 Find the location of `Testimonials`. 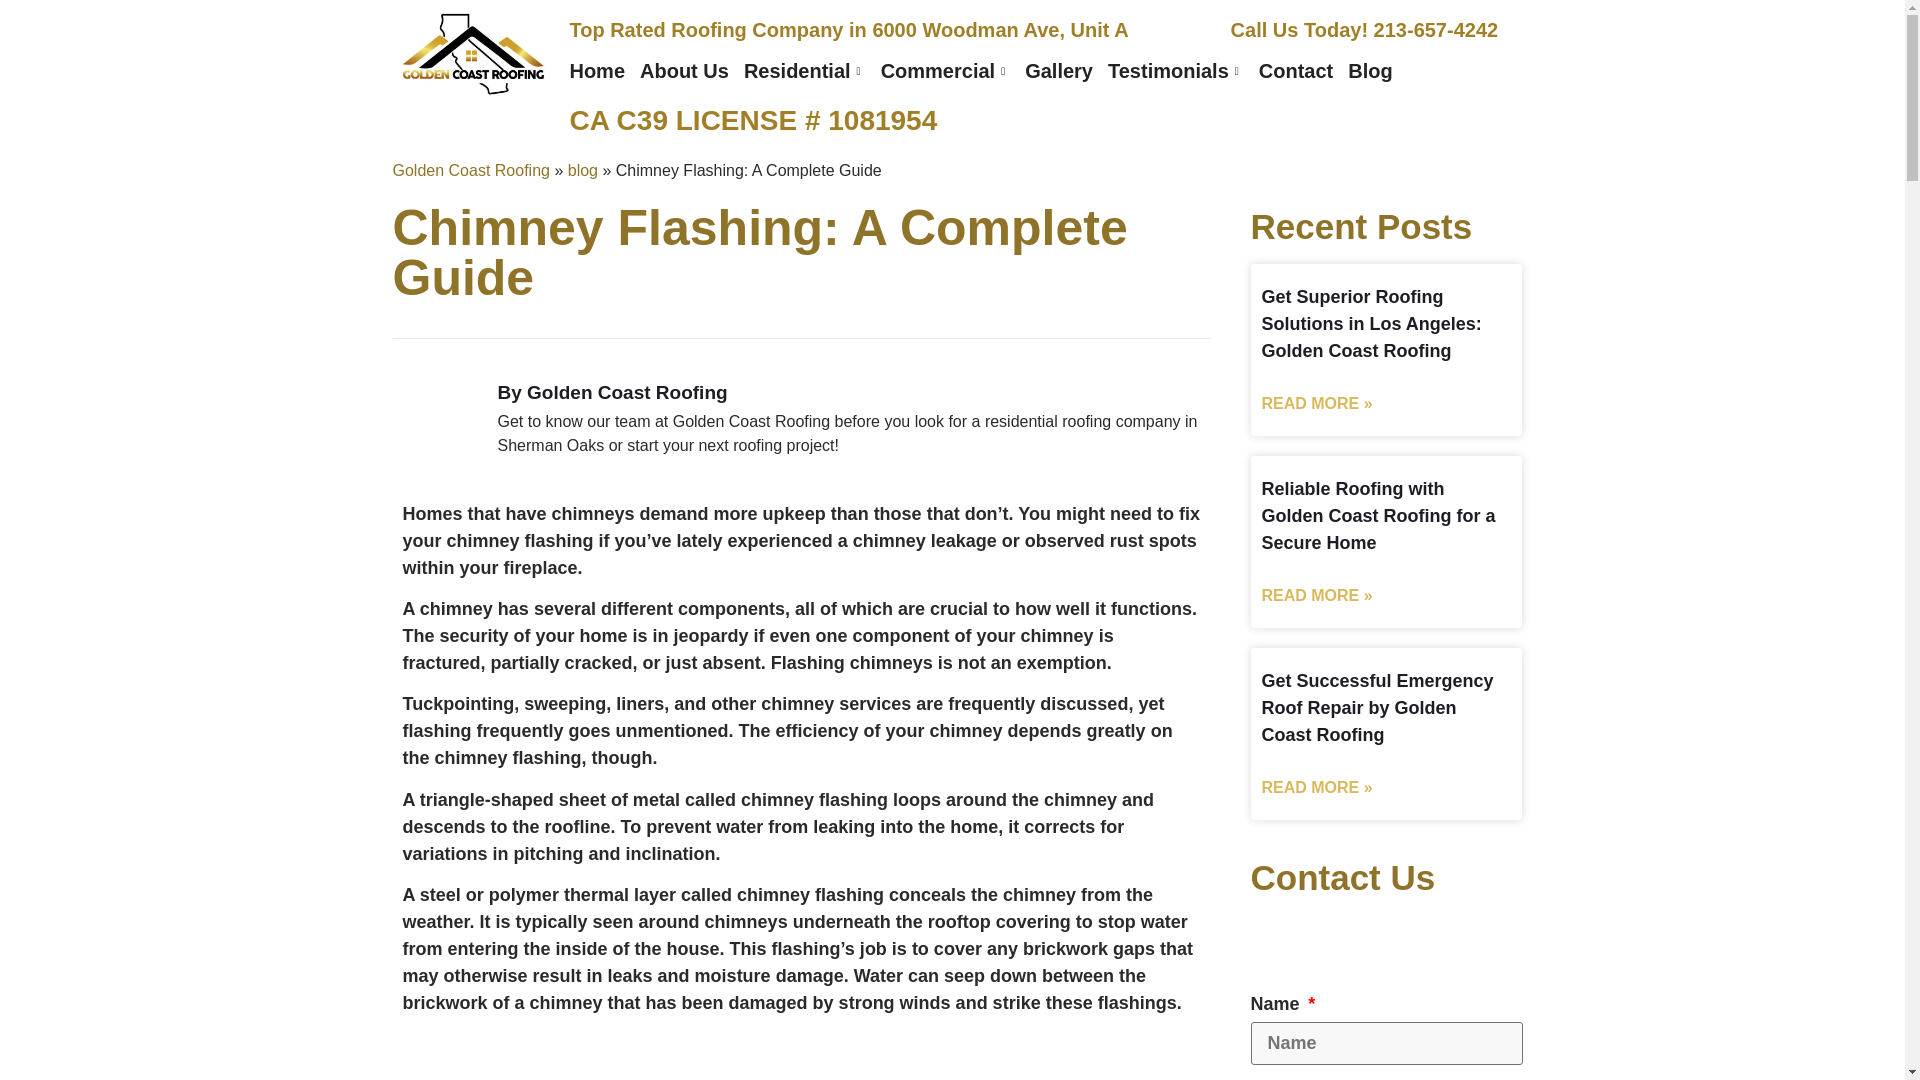

Testimonials is located at coordinates (1183, 70).